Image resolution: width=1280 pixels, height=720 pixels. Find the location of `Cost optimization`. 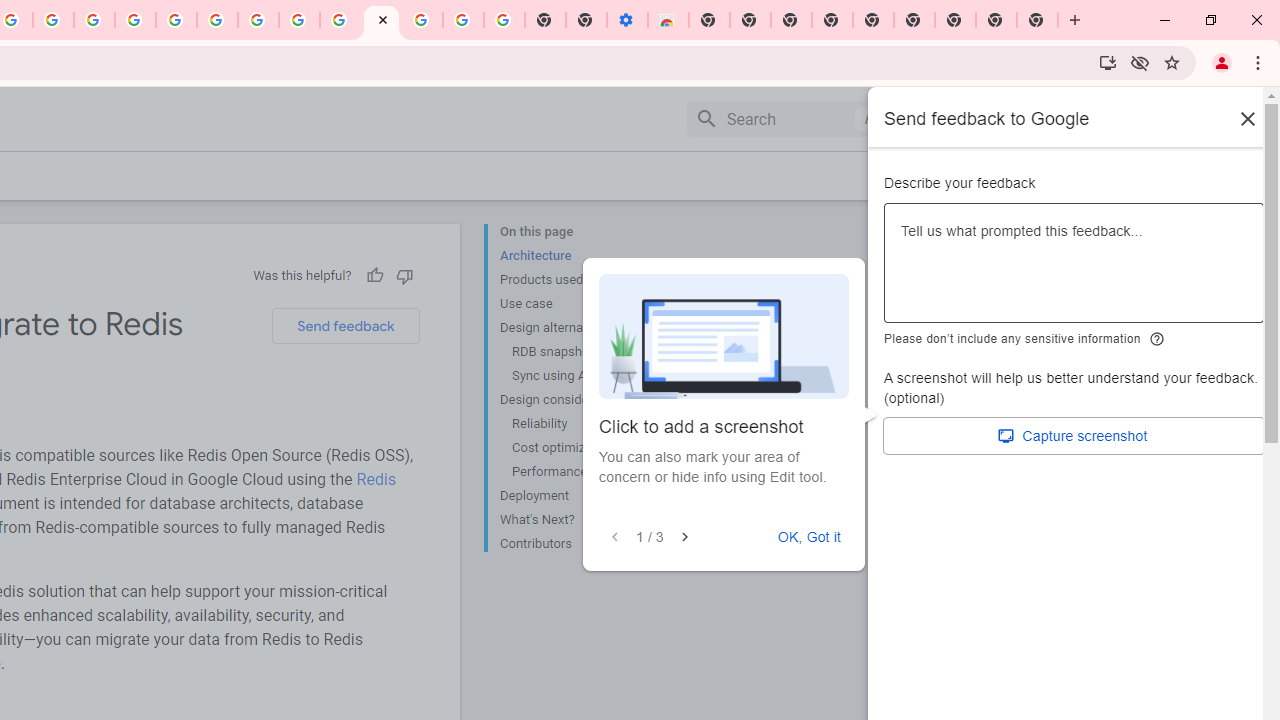

Cost optimization is located at coordinates (586, 448).